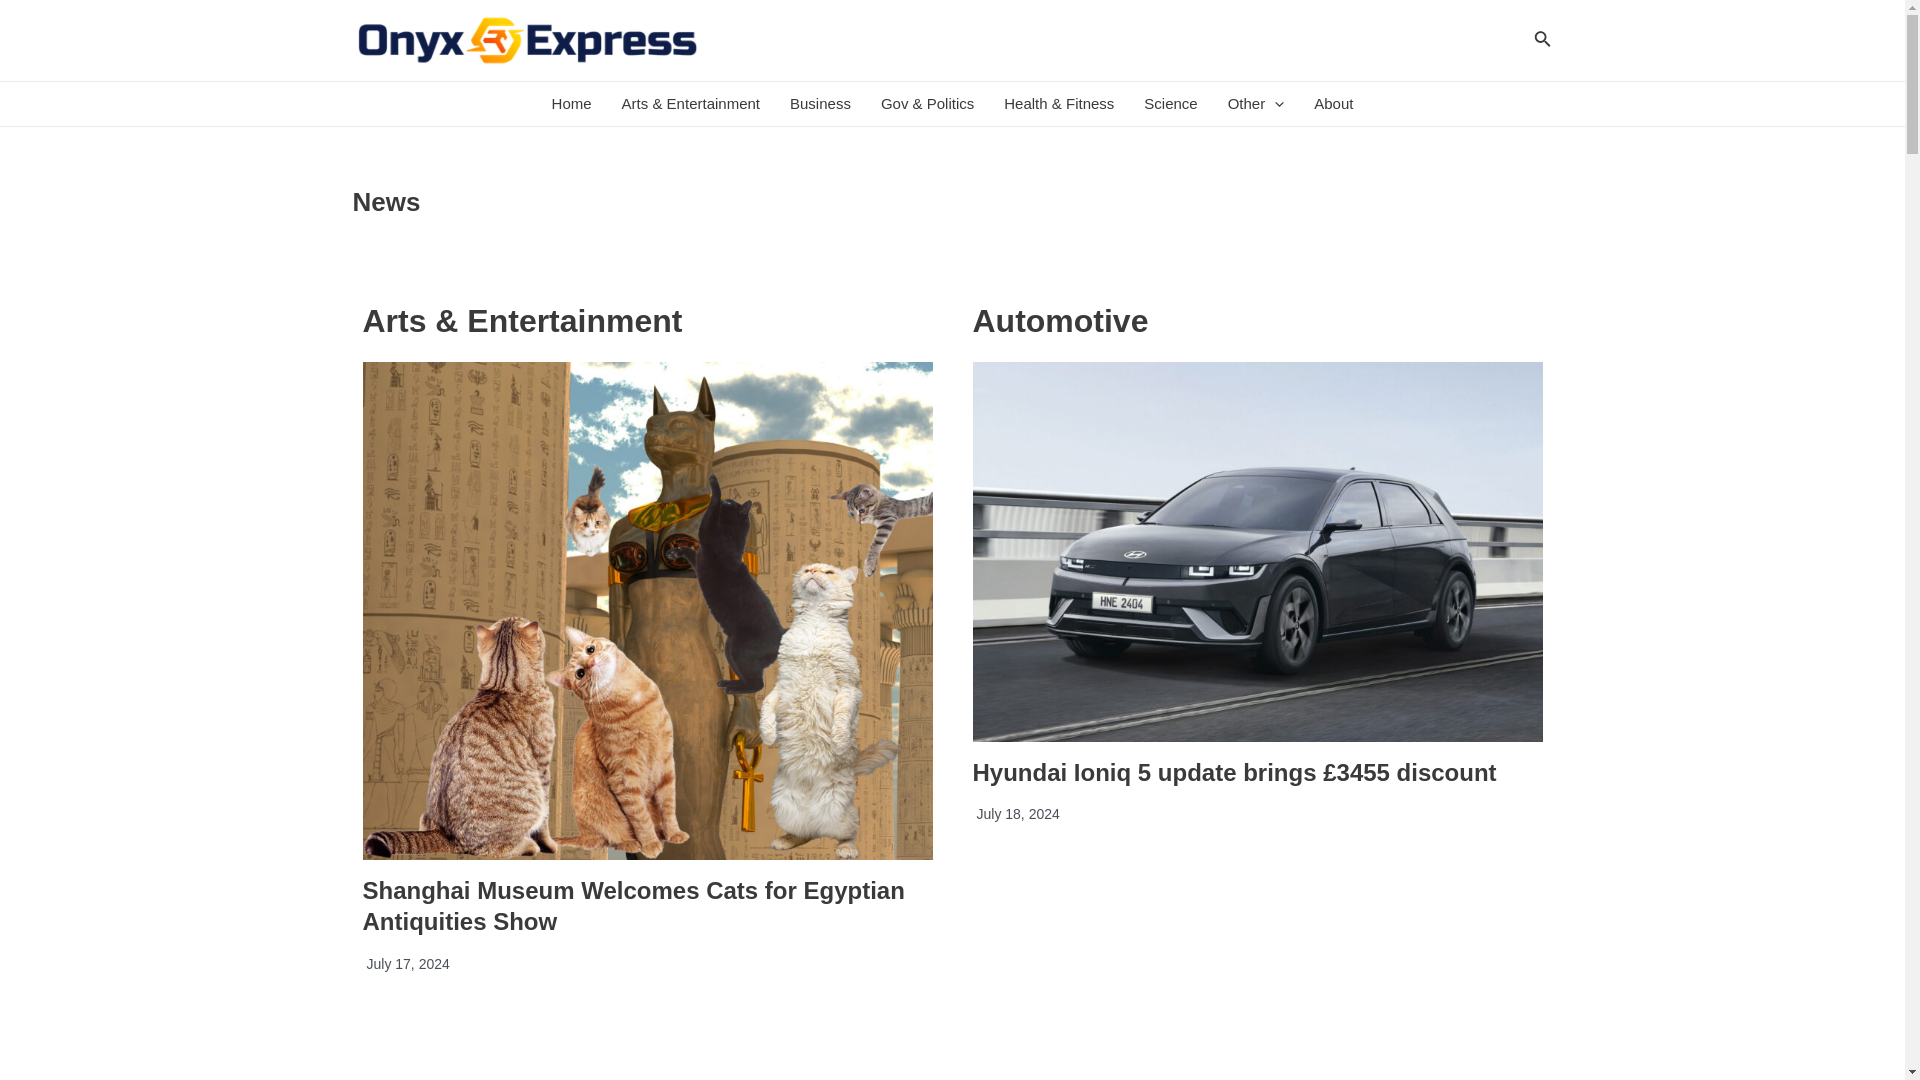  I want to click on About, so click(1333, 104).